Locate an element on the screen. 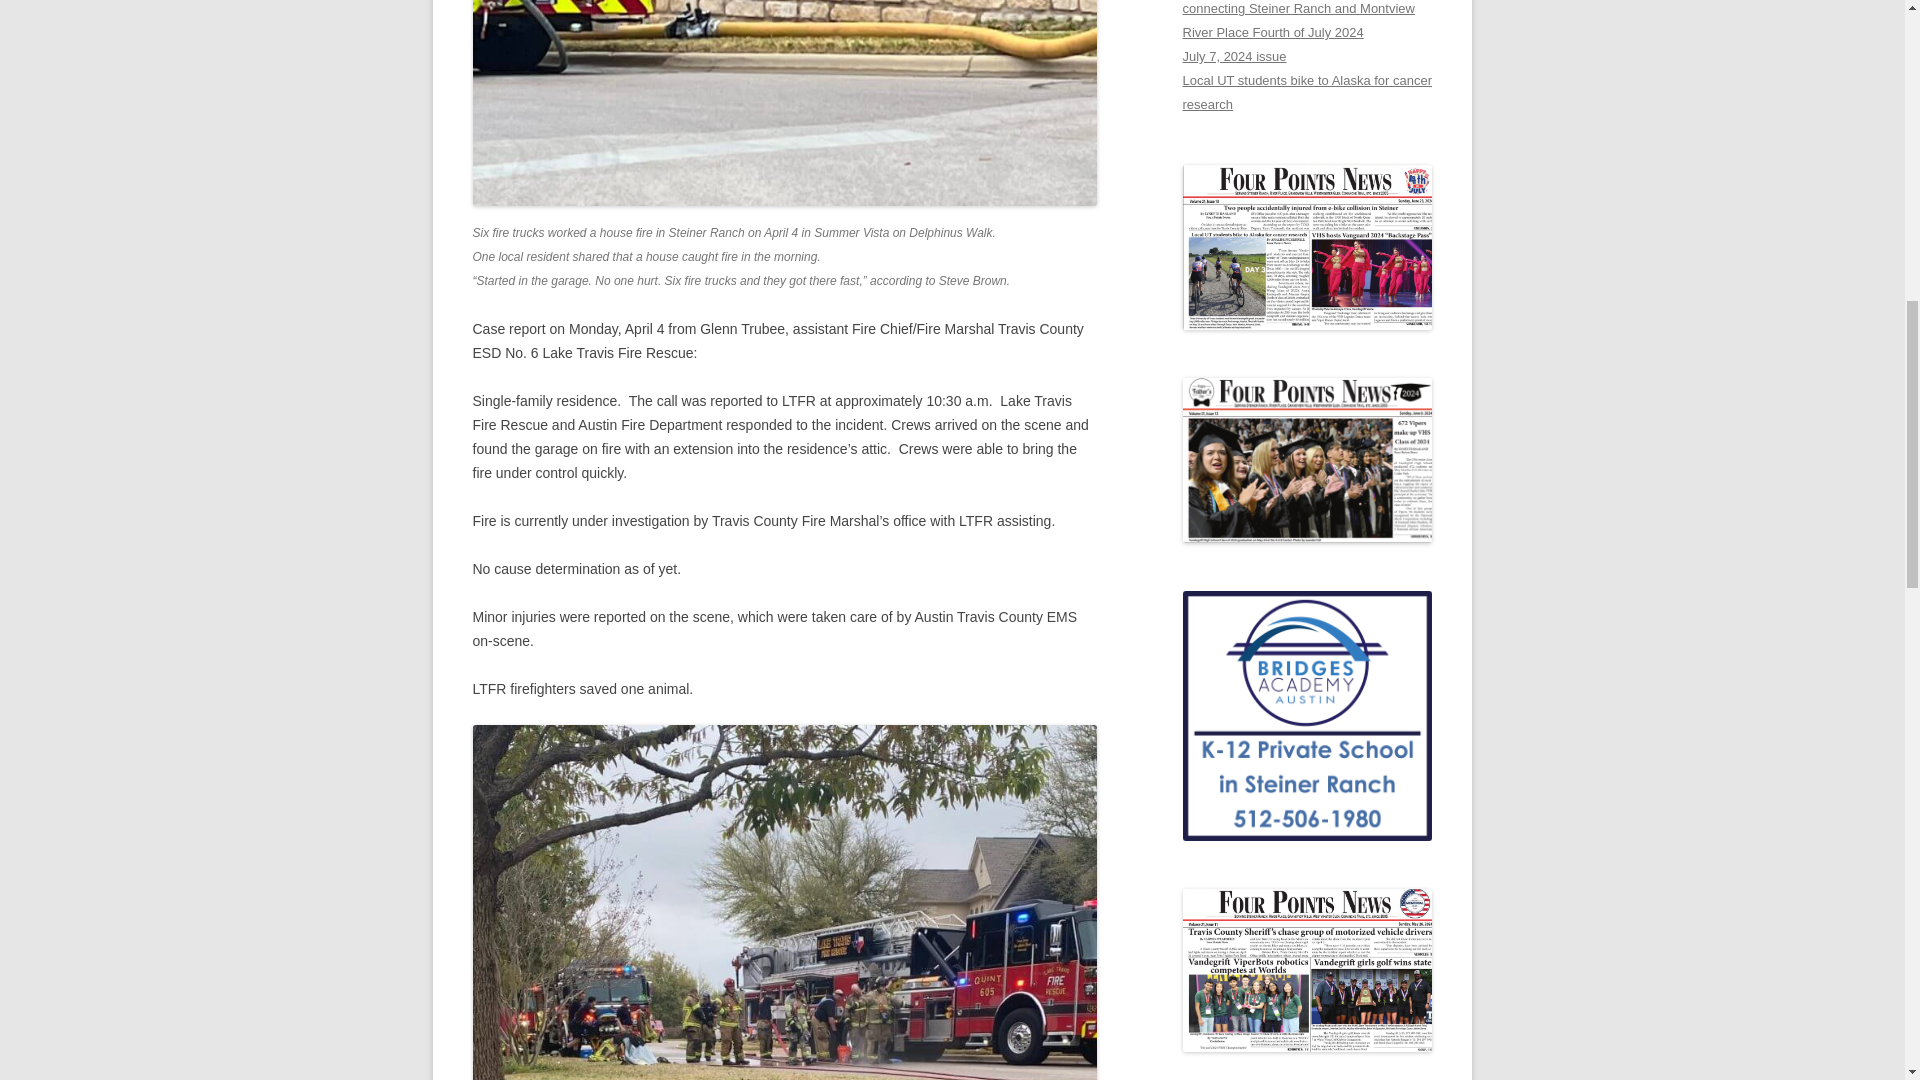 Image resolution: width=1920 pixels, height=1080 pixels. July 7, 2024 issue is located at coordinates (1234, 56).